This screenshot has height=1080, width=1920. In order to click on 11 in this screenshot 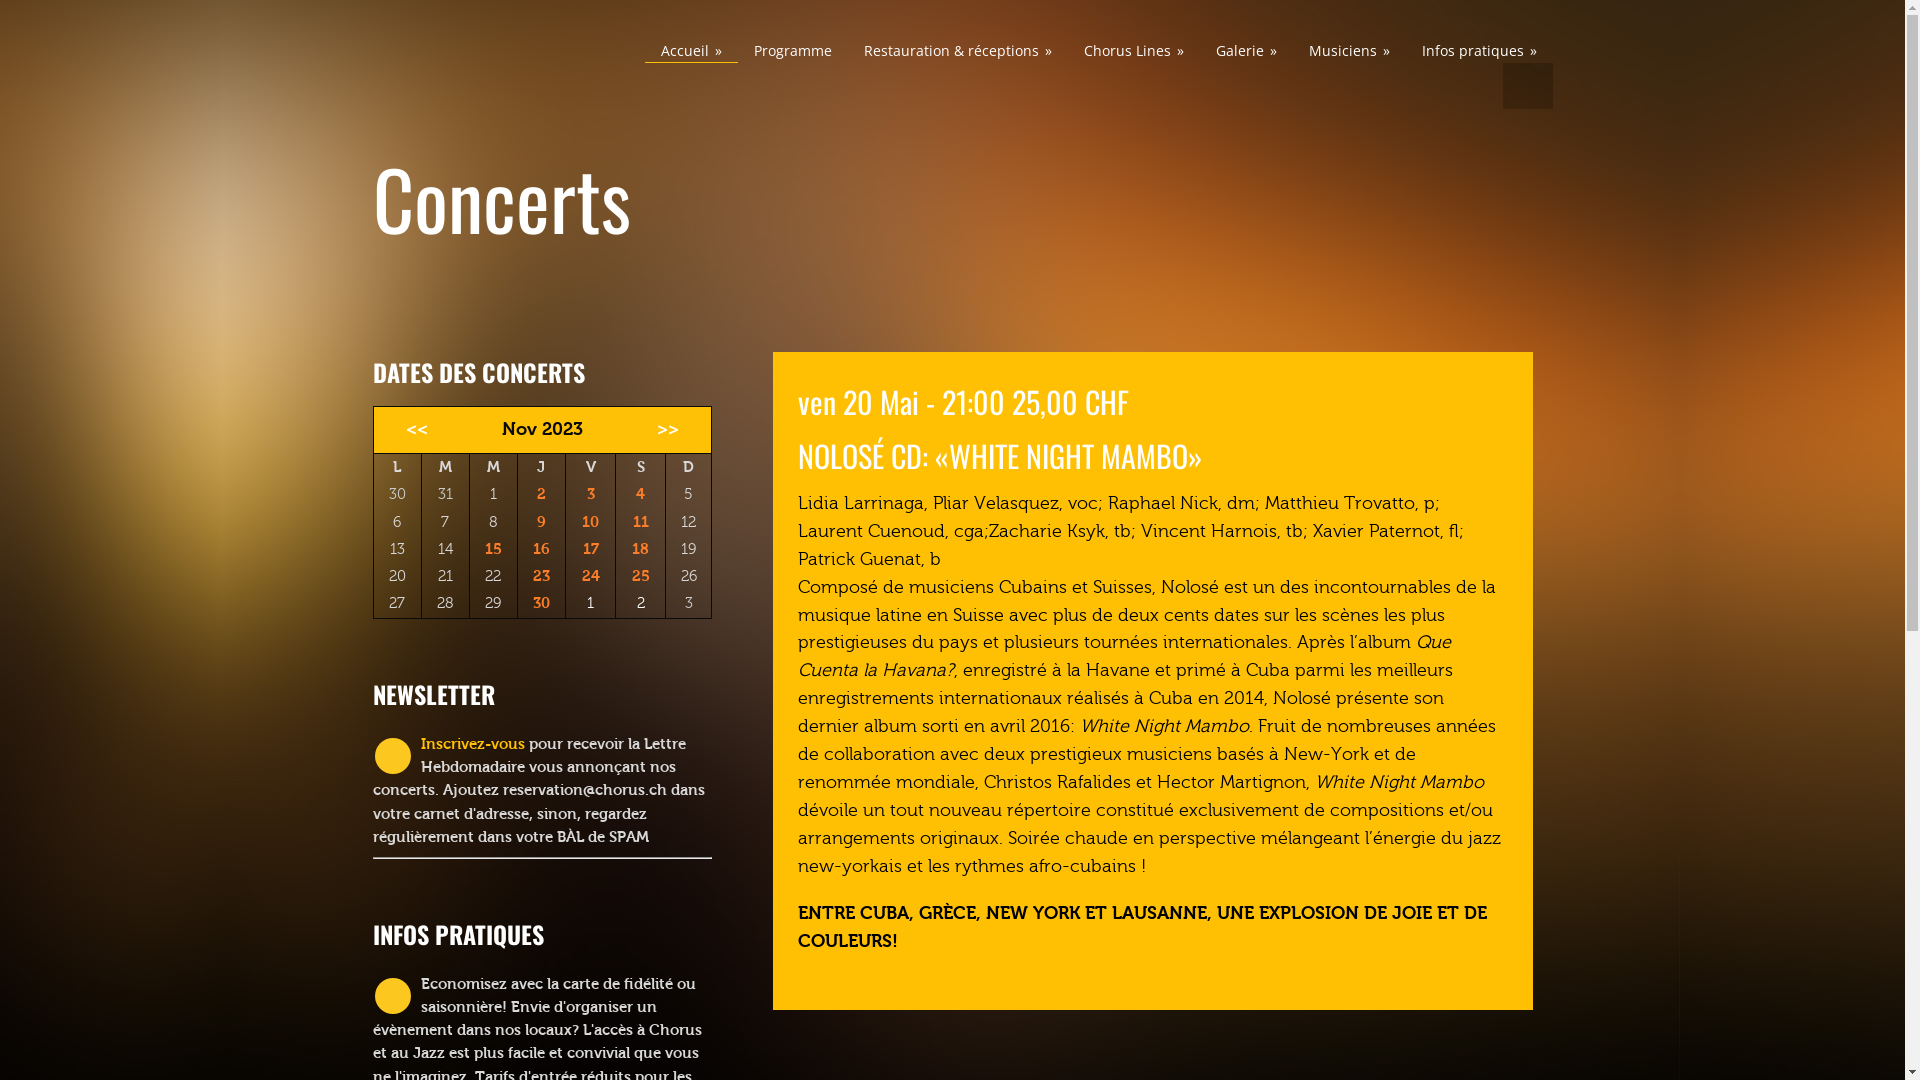, I will do `click(641, 522)`.